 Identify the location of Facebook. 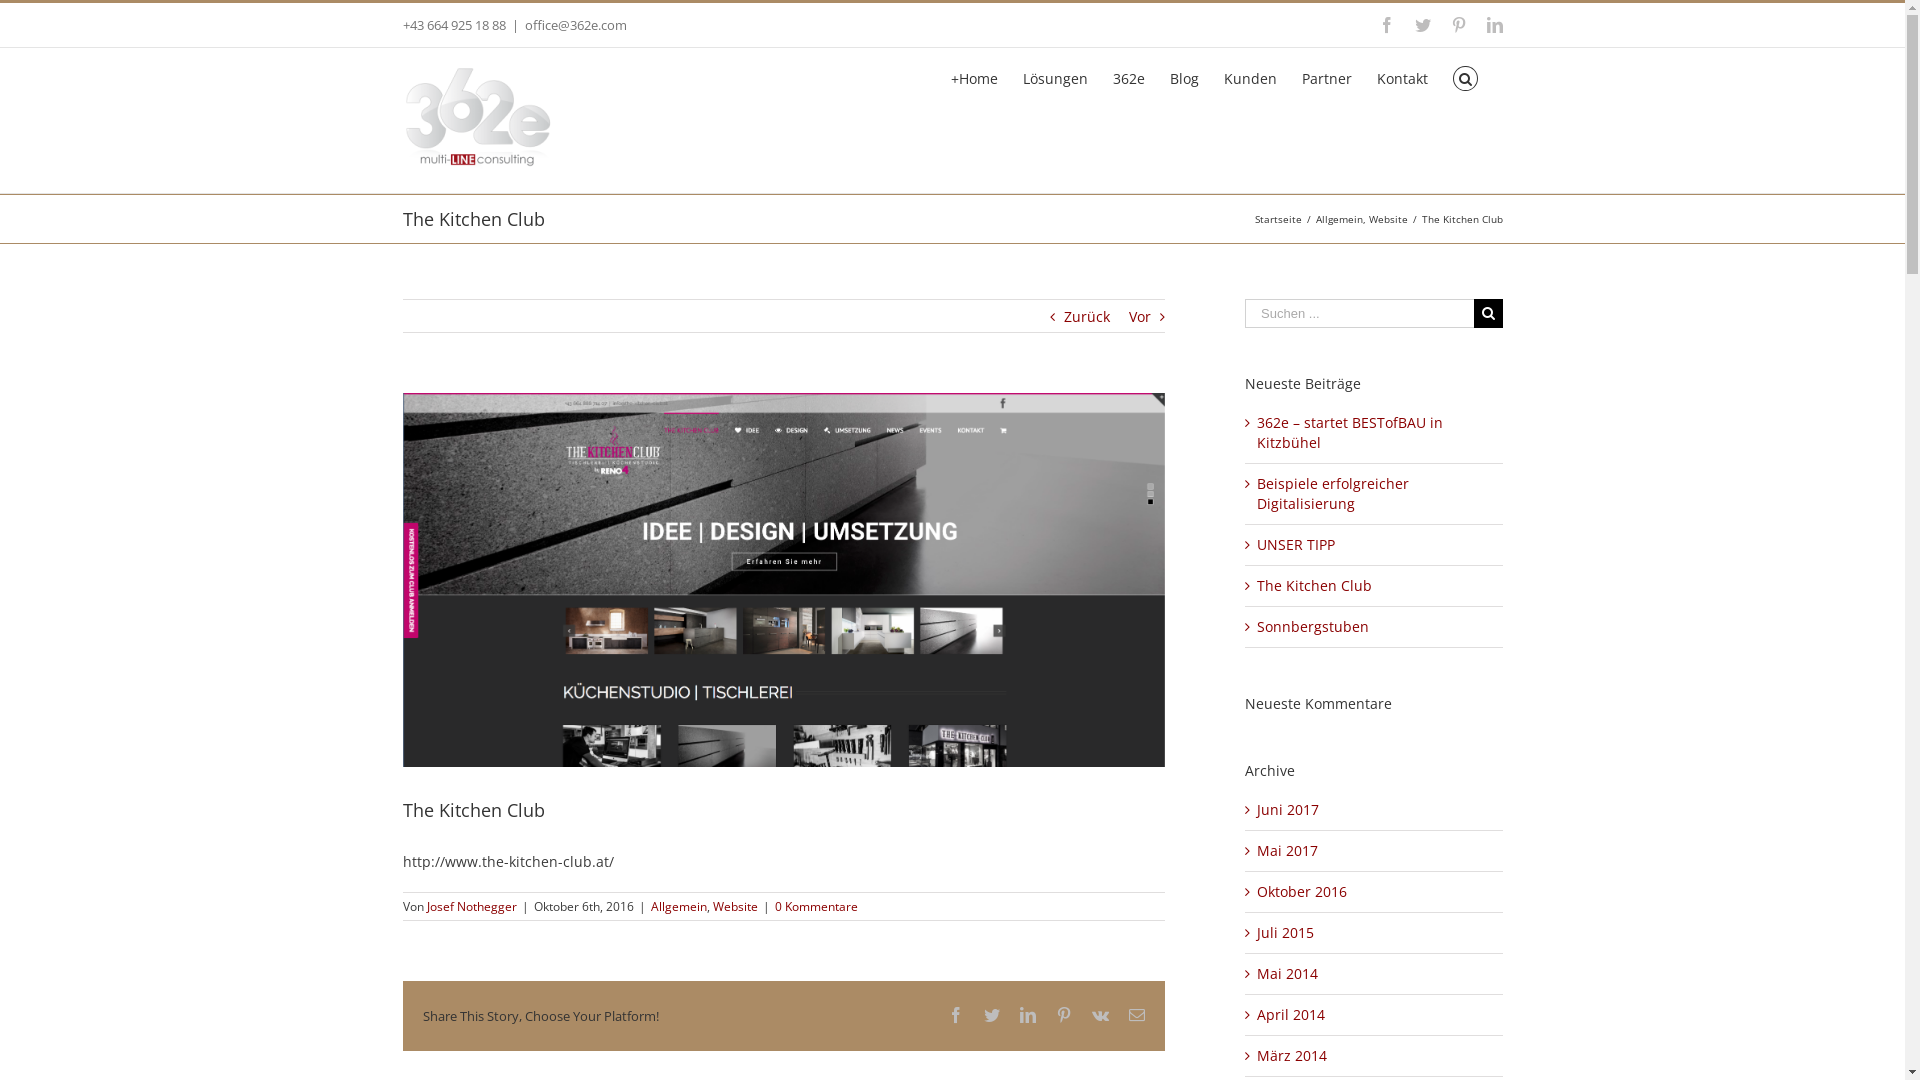
(956, 1015).